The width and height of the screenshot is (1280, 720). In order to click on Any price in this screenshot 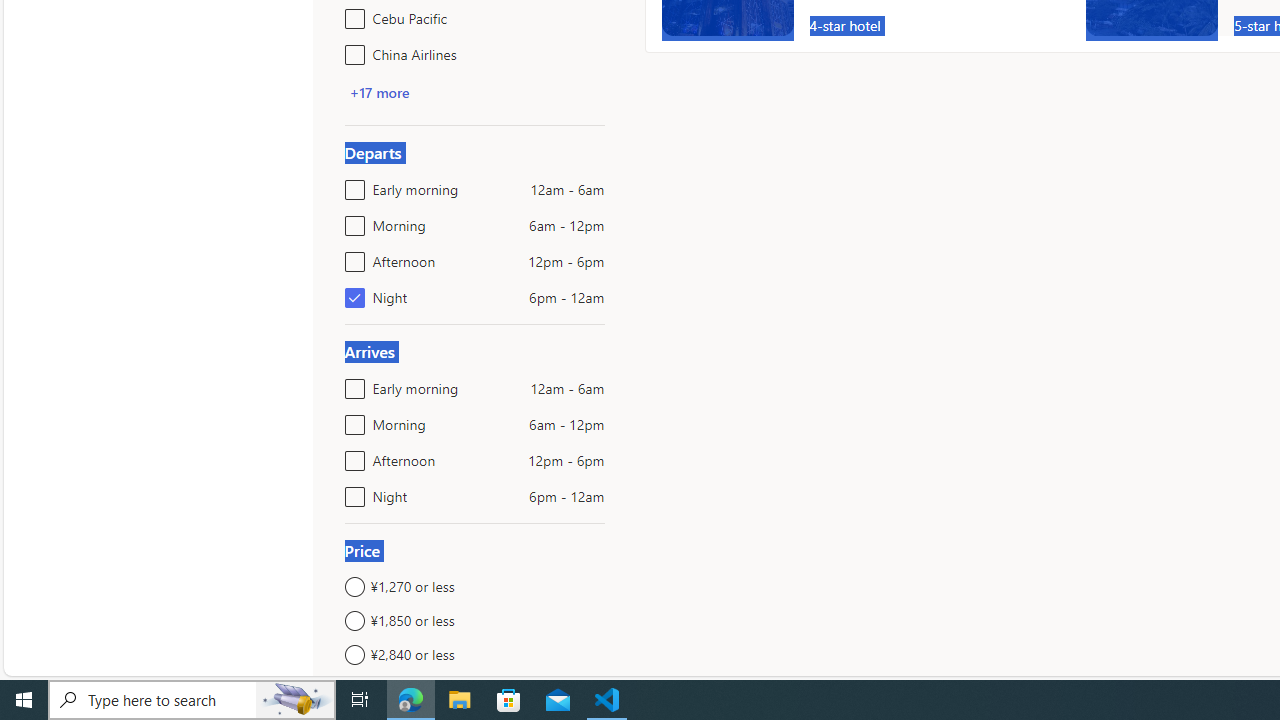, I will do `click(474, 688)`.